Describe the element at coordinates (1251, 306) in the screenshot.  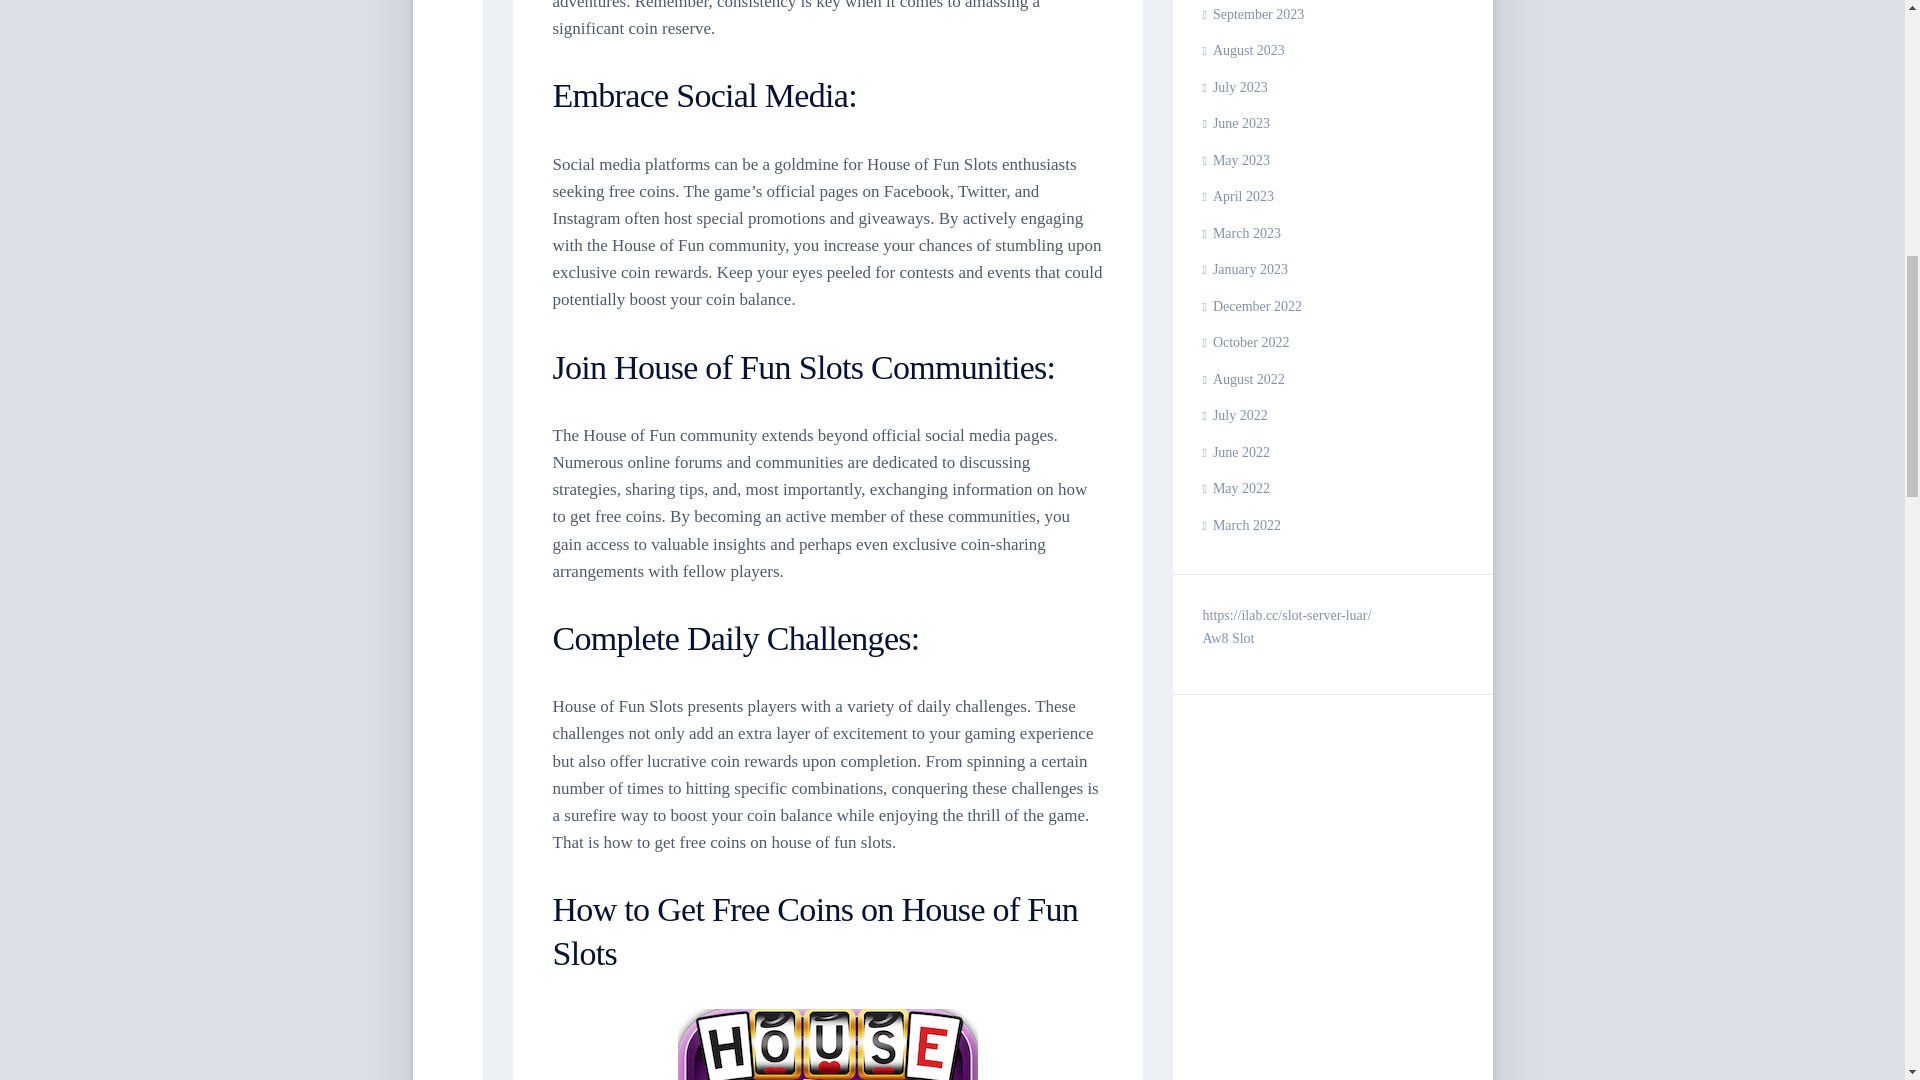
I see `December 2022` at that location.